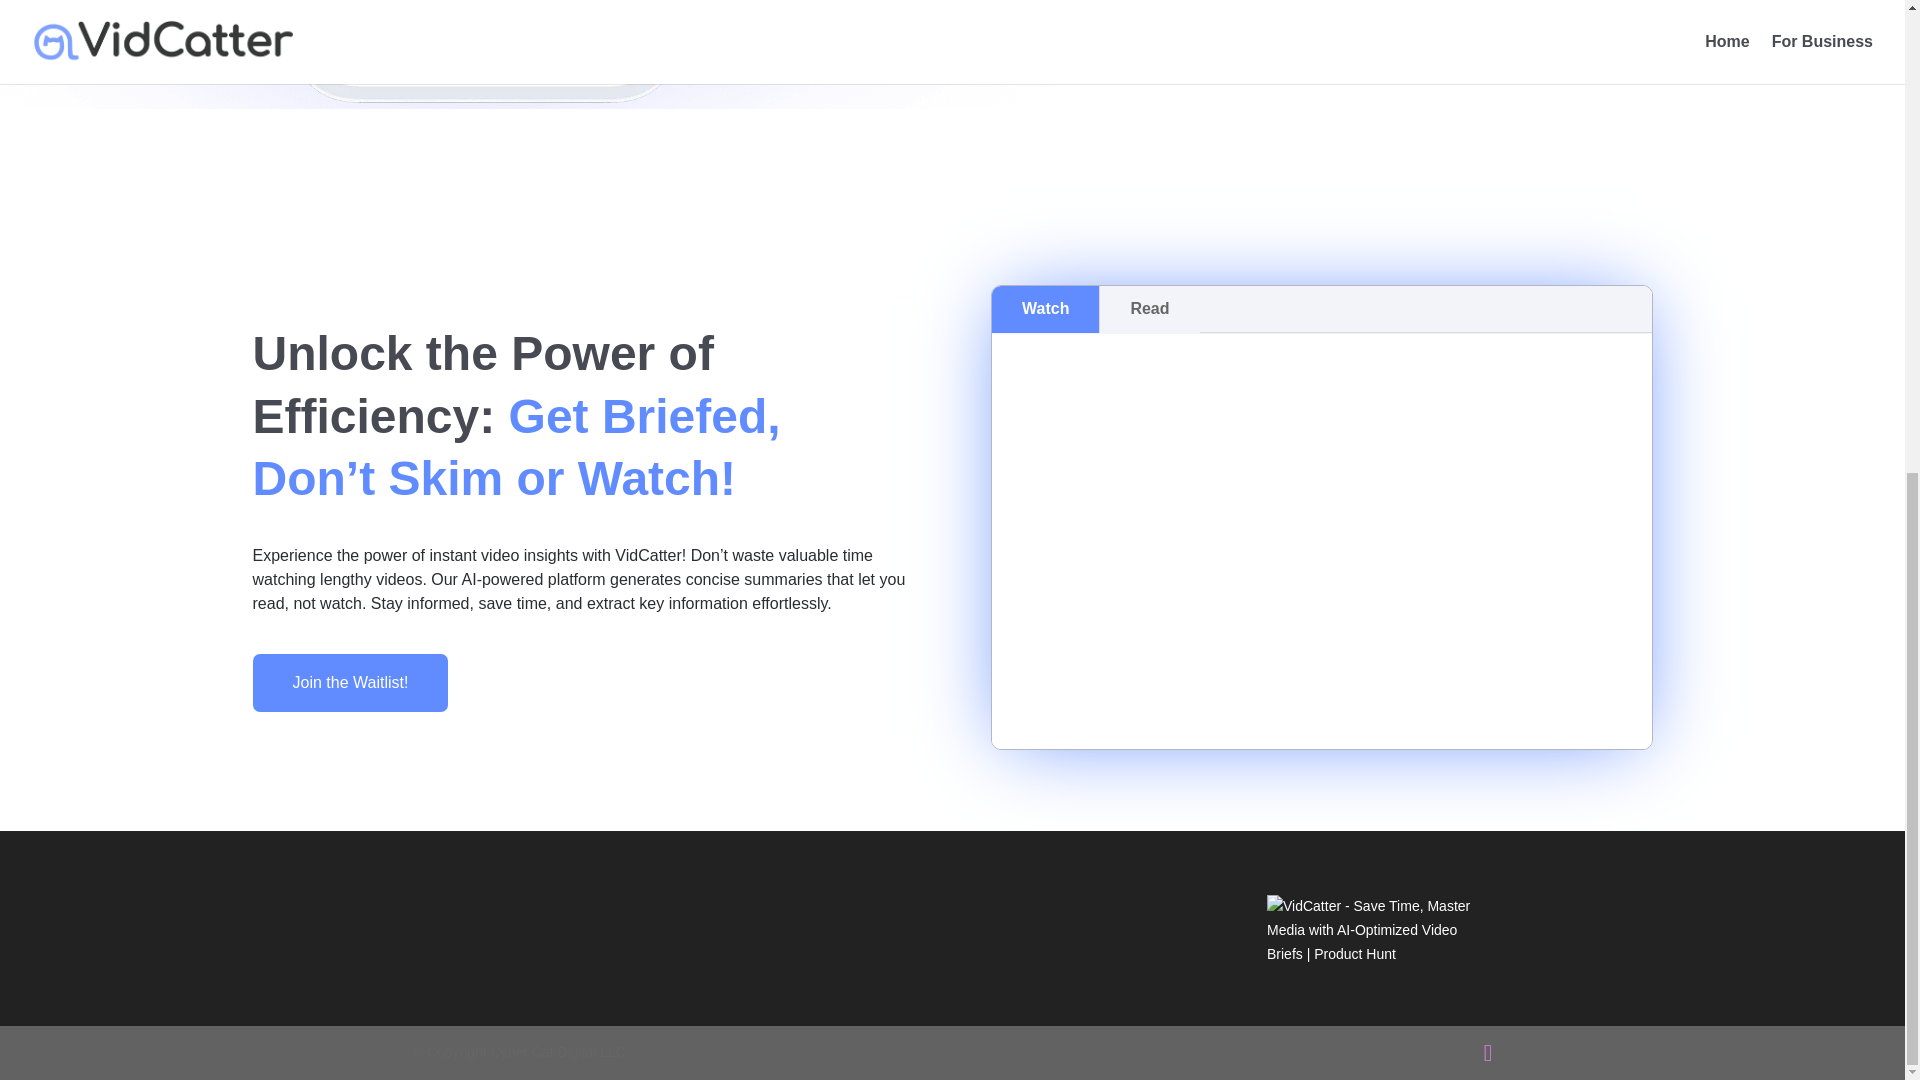 The image size is (1920, 1080). What do you see at coordinates (349, 682) in the screenshot?
I see `Join the Waitlist!` at bounding box center [349, 682].